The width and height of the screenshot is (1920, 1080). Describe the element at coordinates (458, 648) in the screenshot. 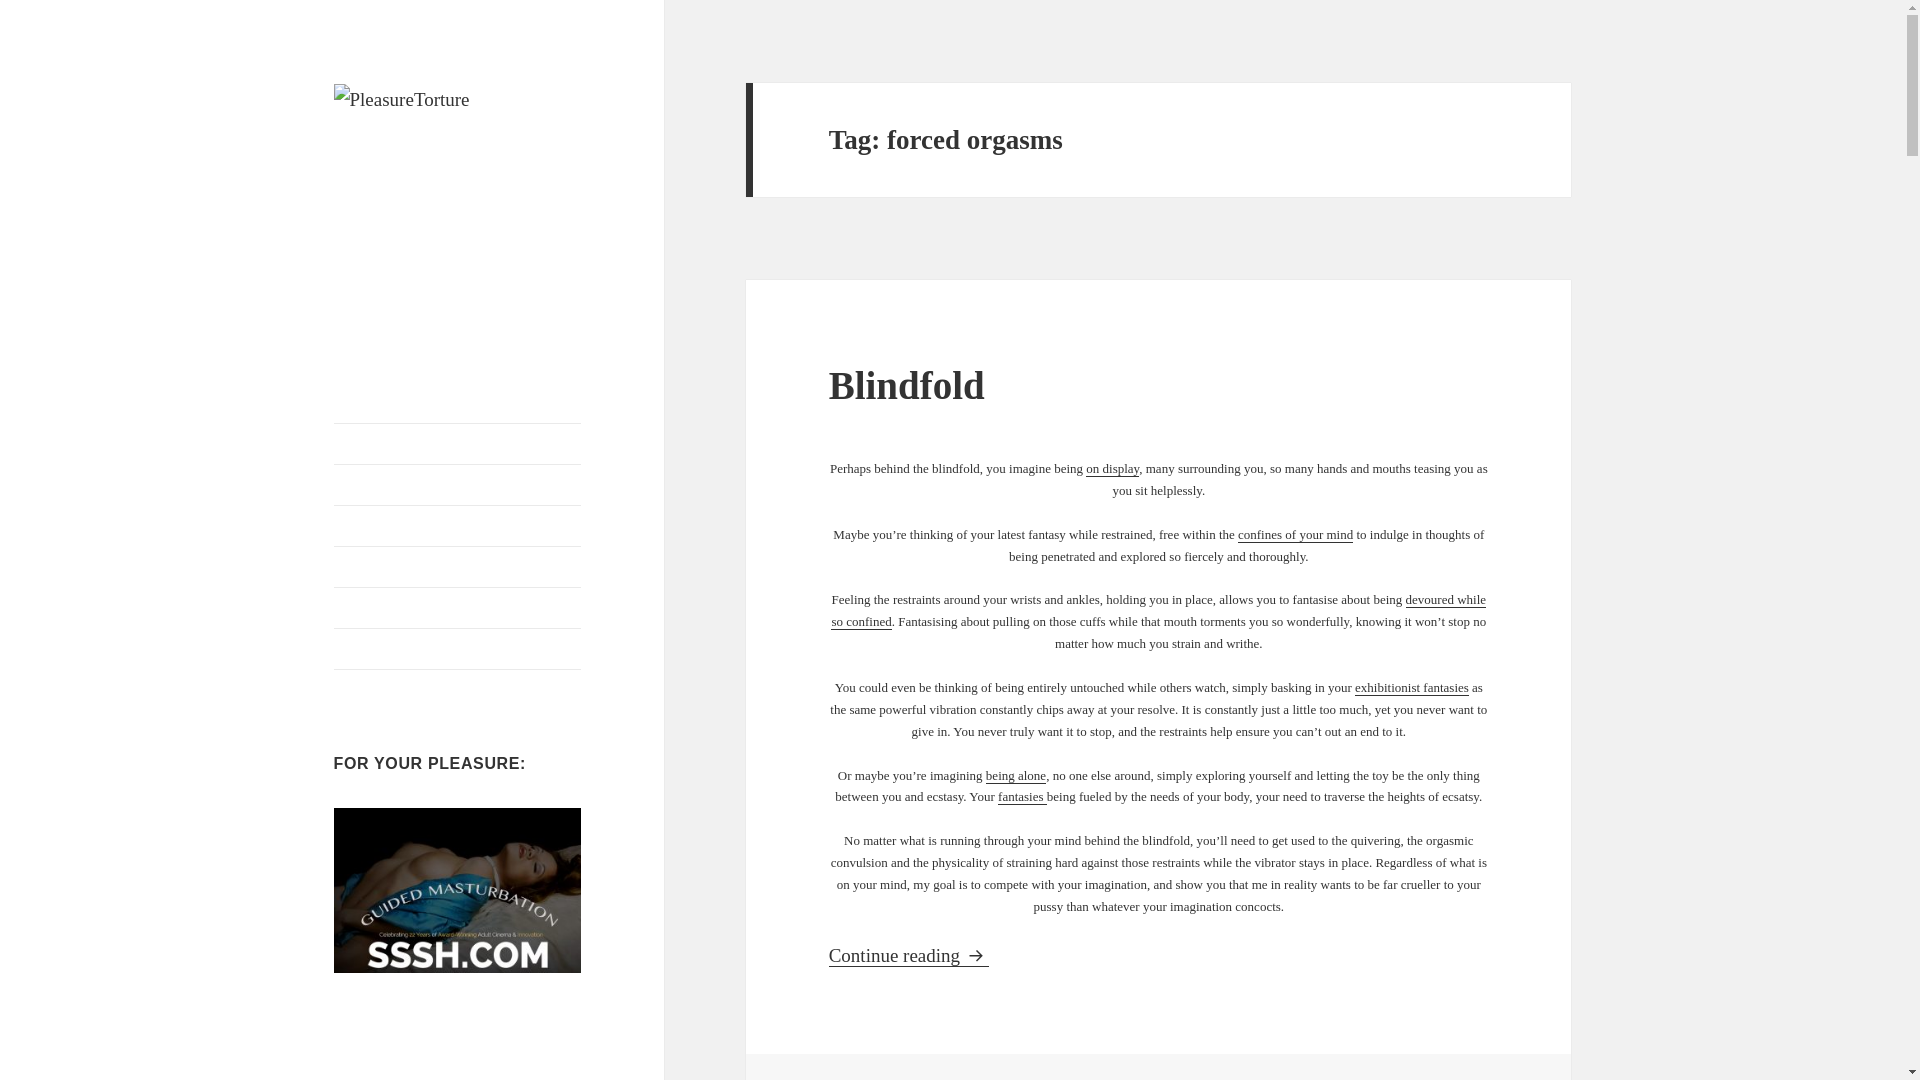

I see `About PleasureTorture` at that location.